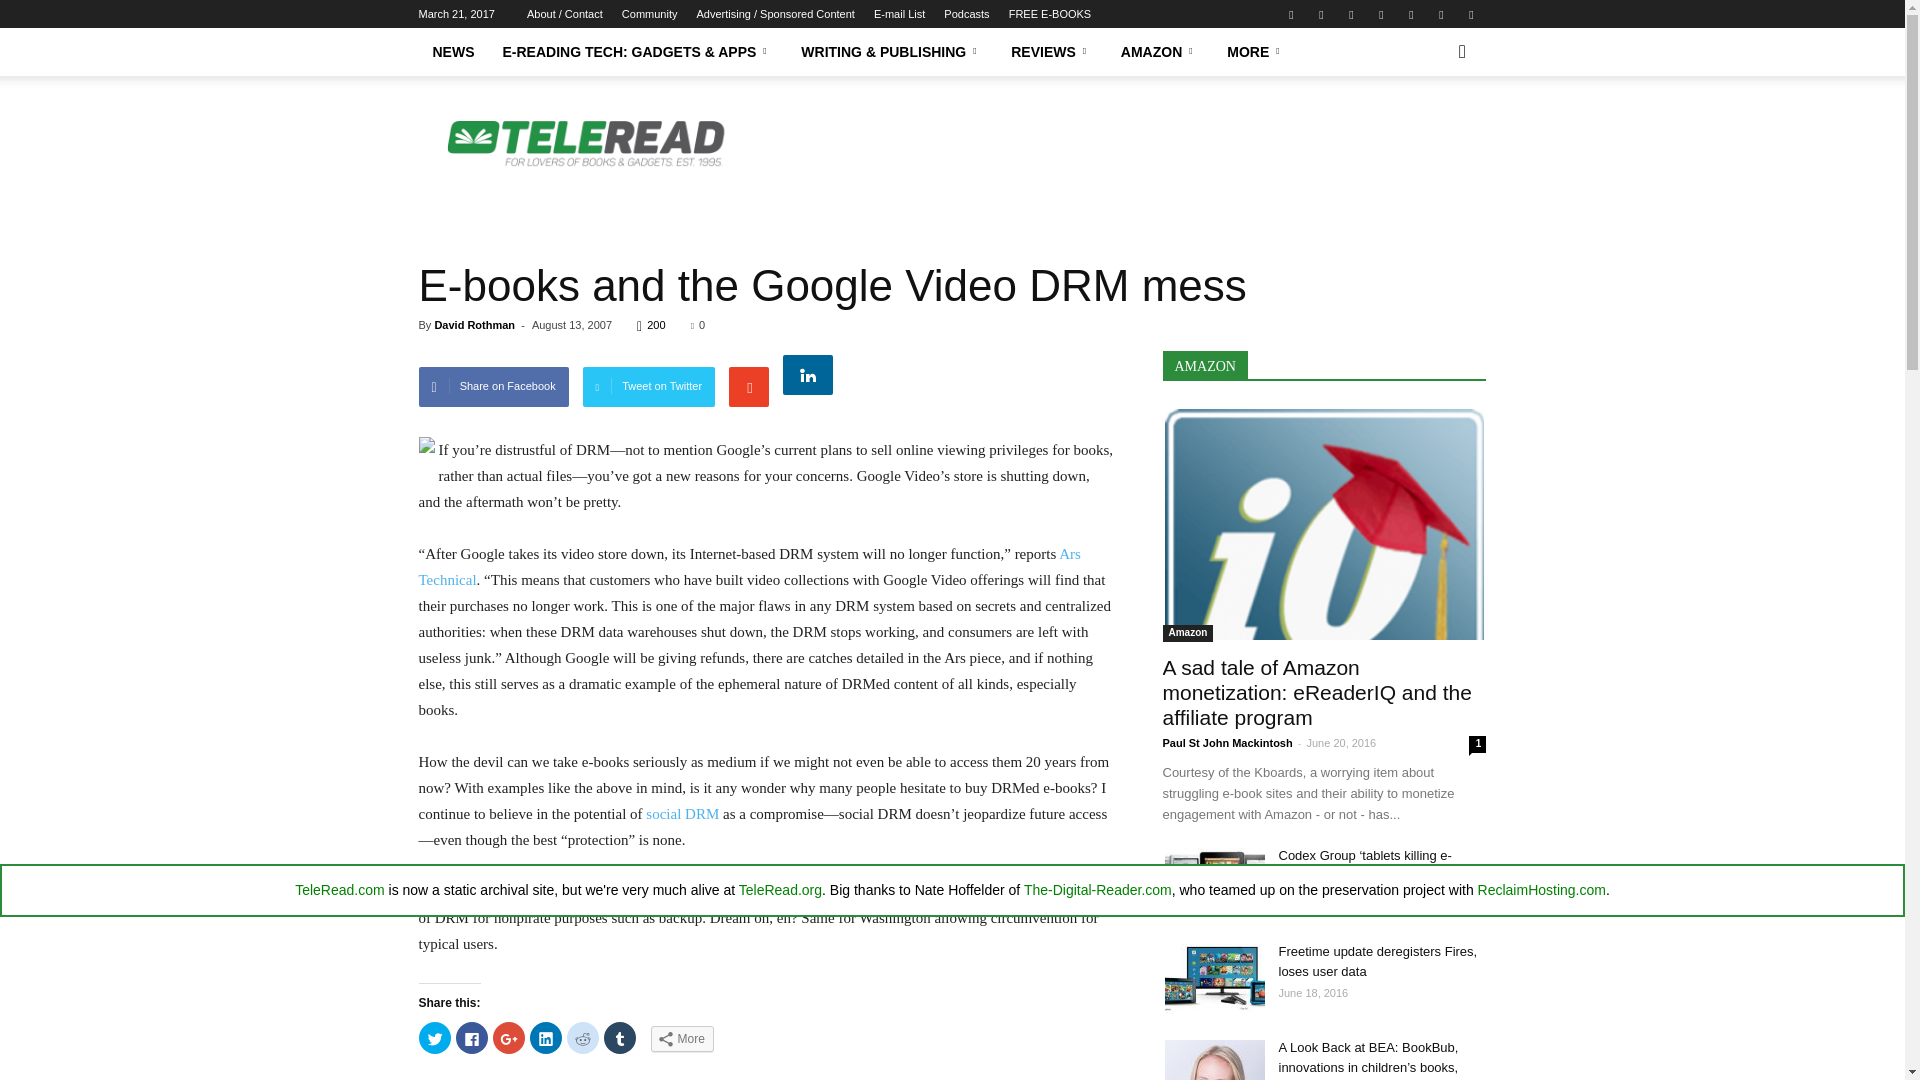  What do you see at coordinates (899, 14) in the screenshot?
I see `E-mail List` at bounding box center [899, 14].